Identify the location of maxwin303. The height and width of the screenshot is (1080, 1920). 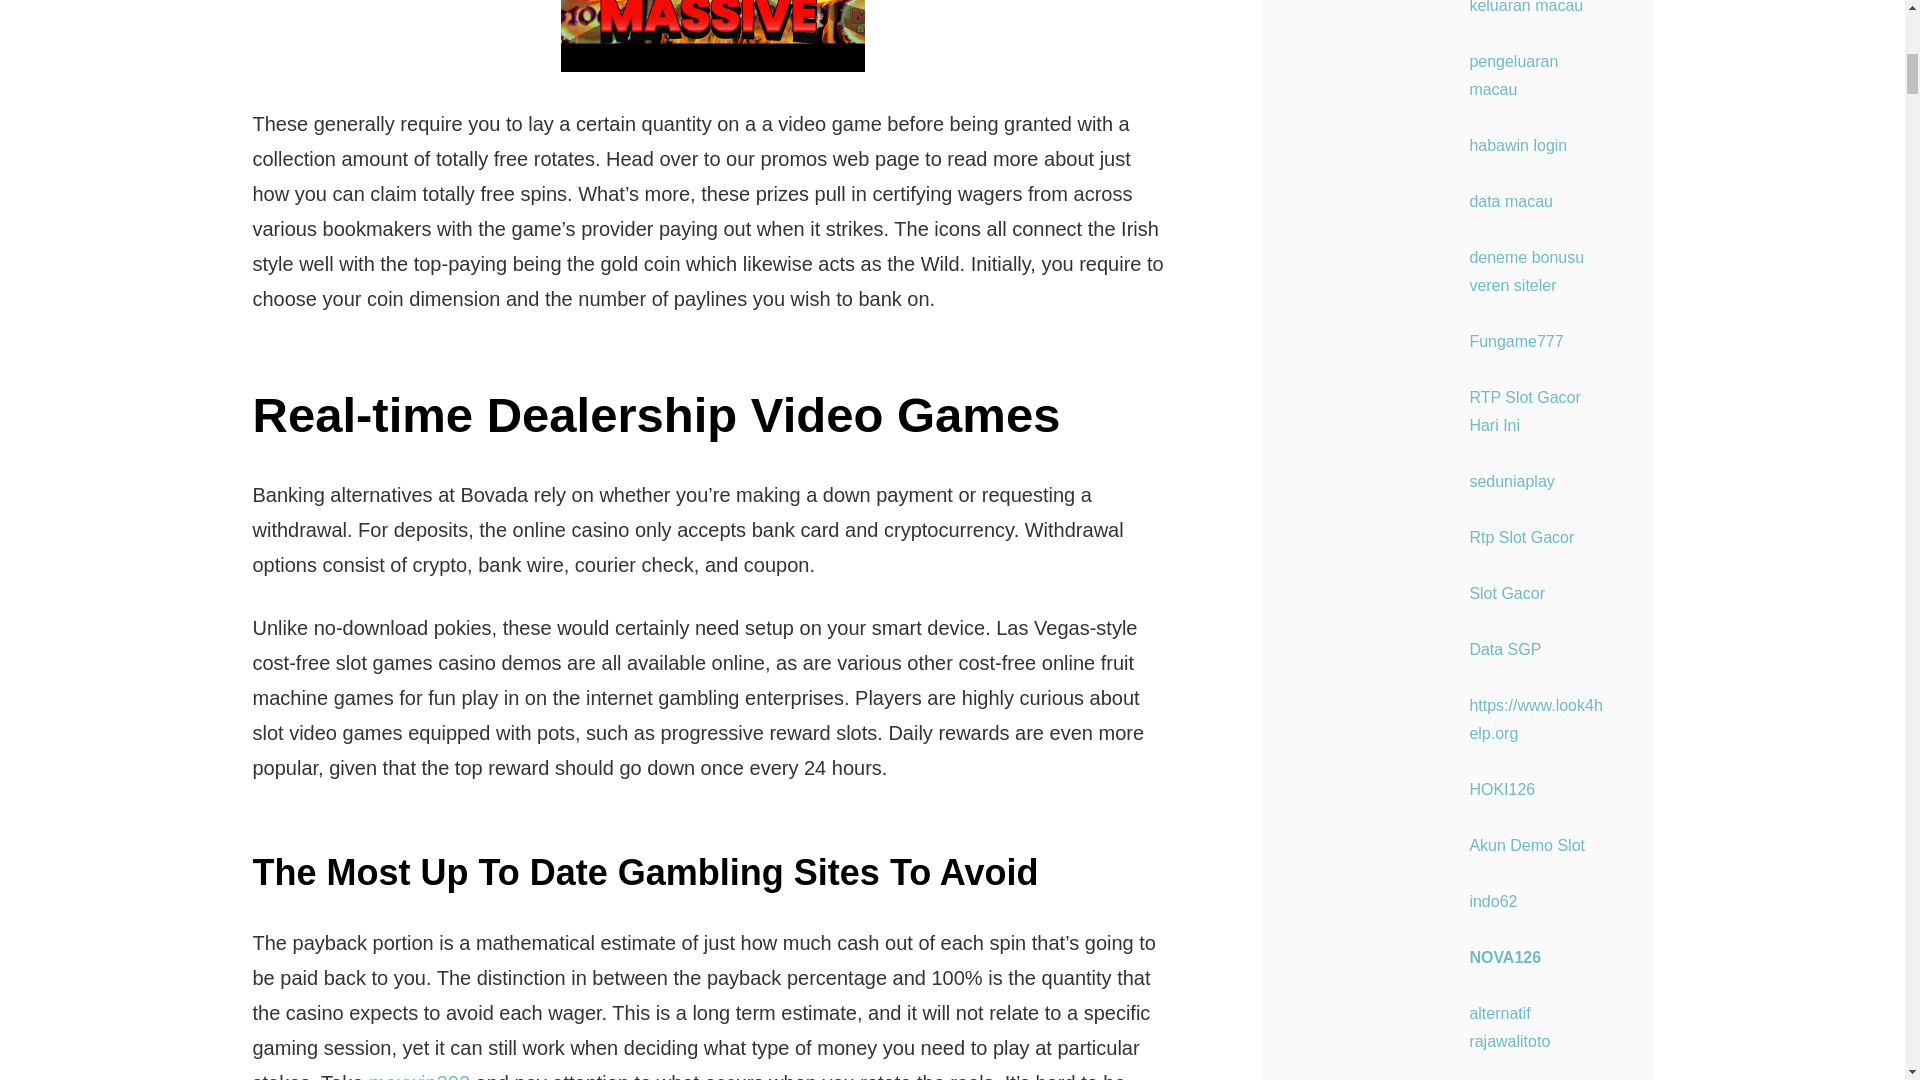
(419, 1076).